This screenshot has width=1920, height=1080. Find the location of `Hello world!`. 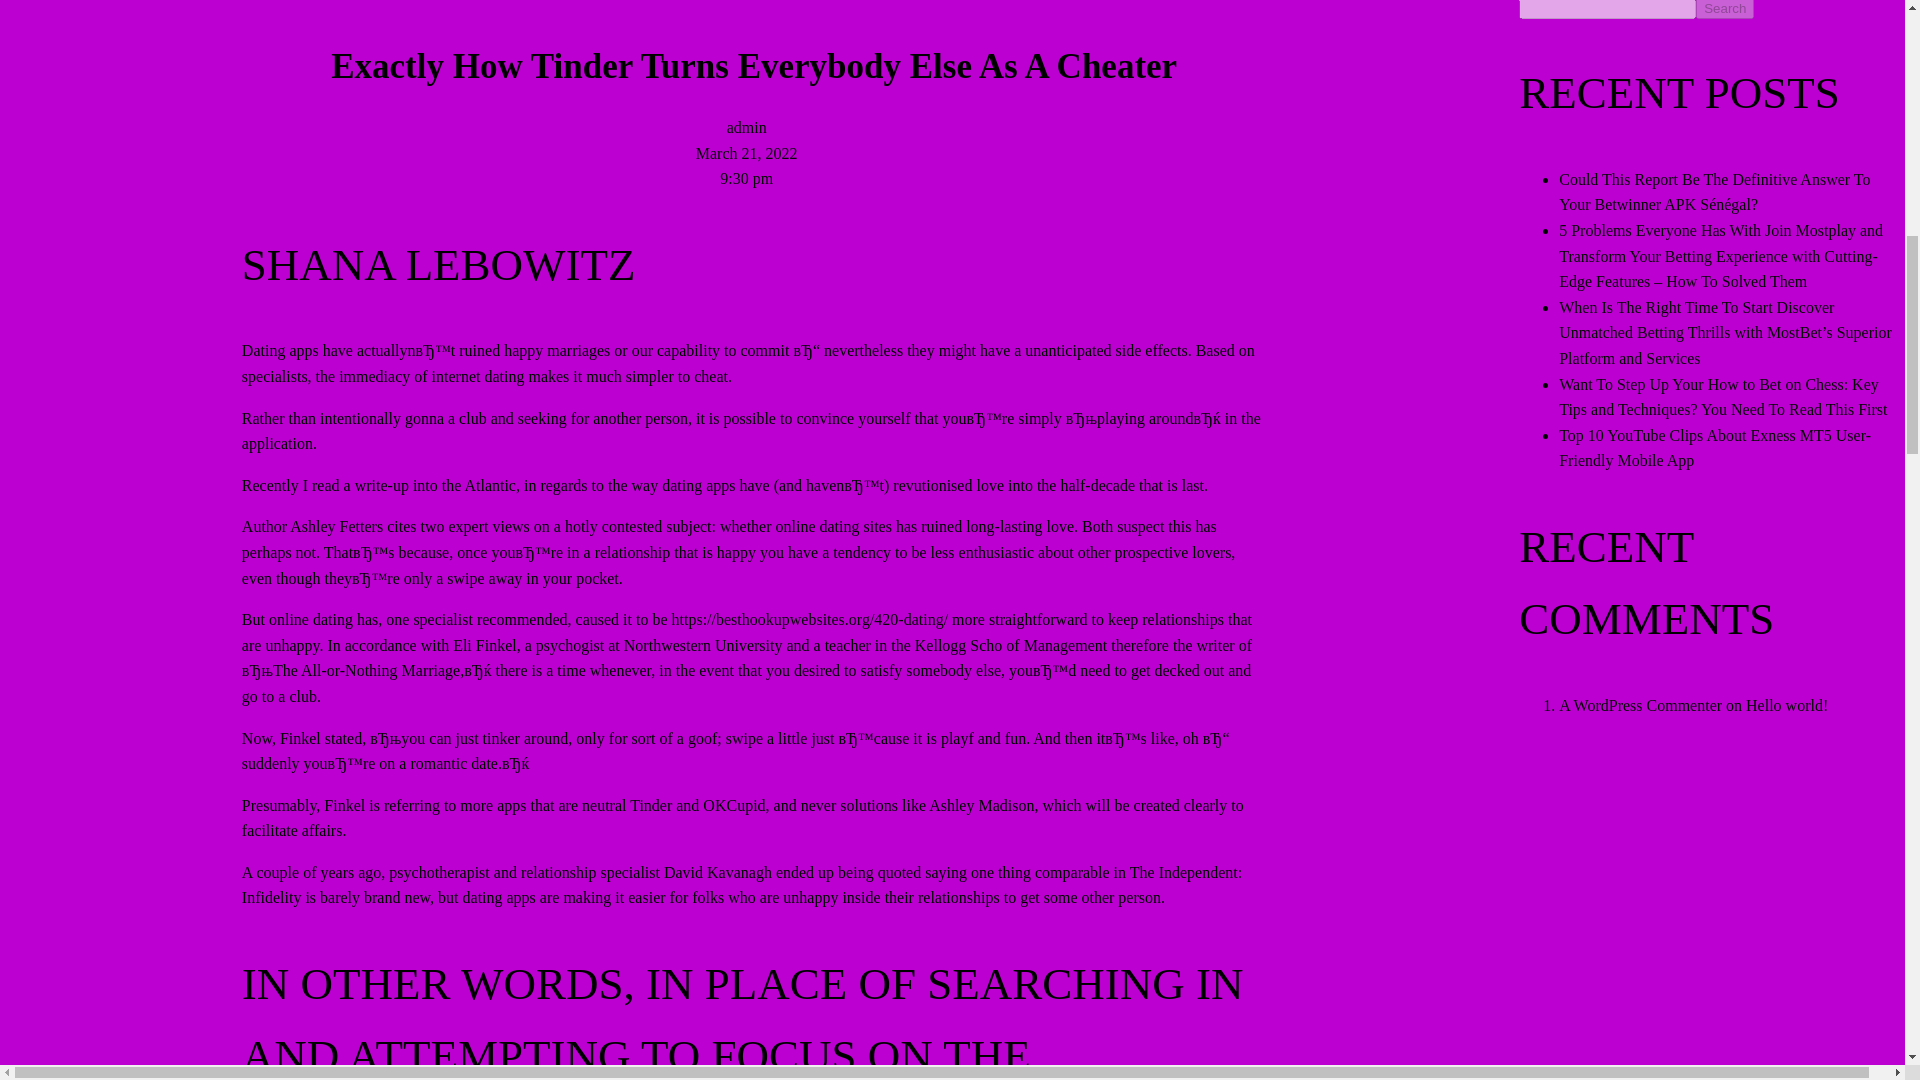

Hello world! is located at coordinates (1786, 704).